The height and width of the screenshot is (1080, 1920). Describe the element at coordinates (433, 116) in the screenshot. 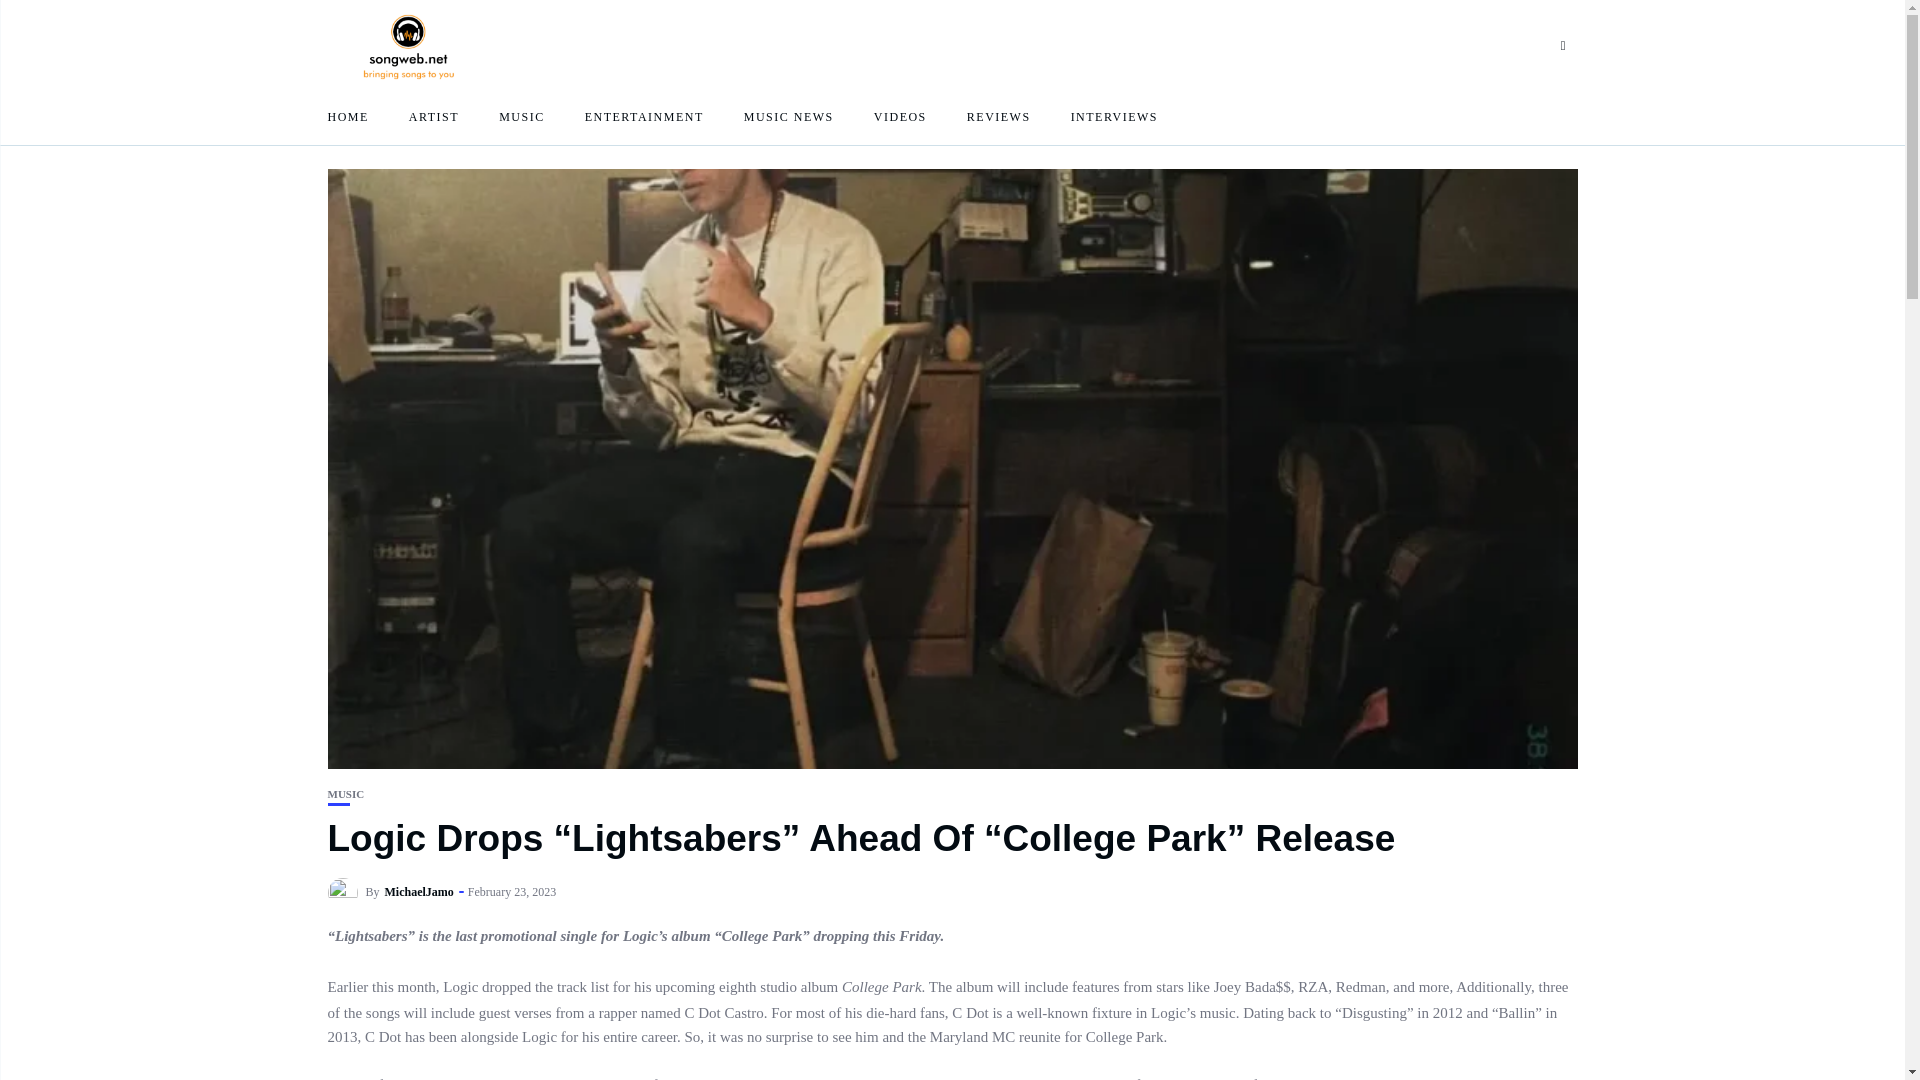

I see `ARTIST` at that location.